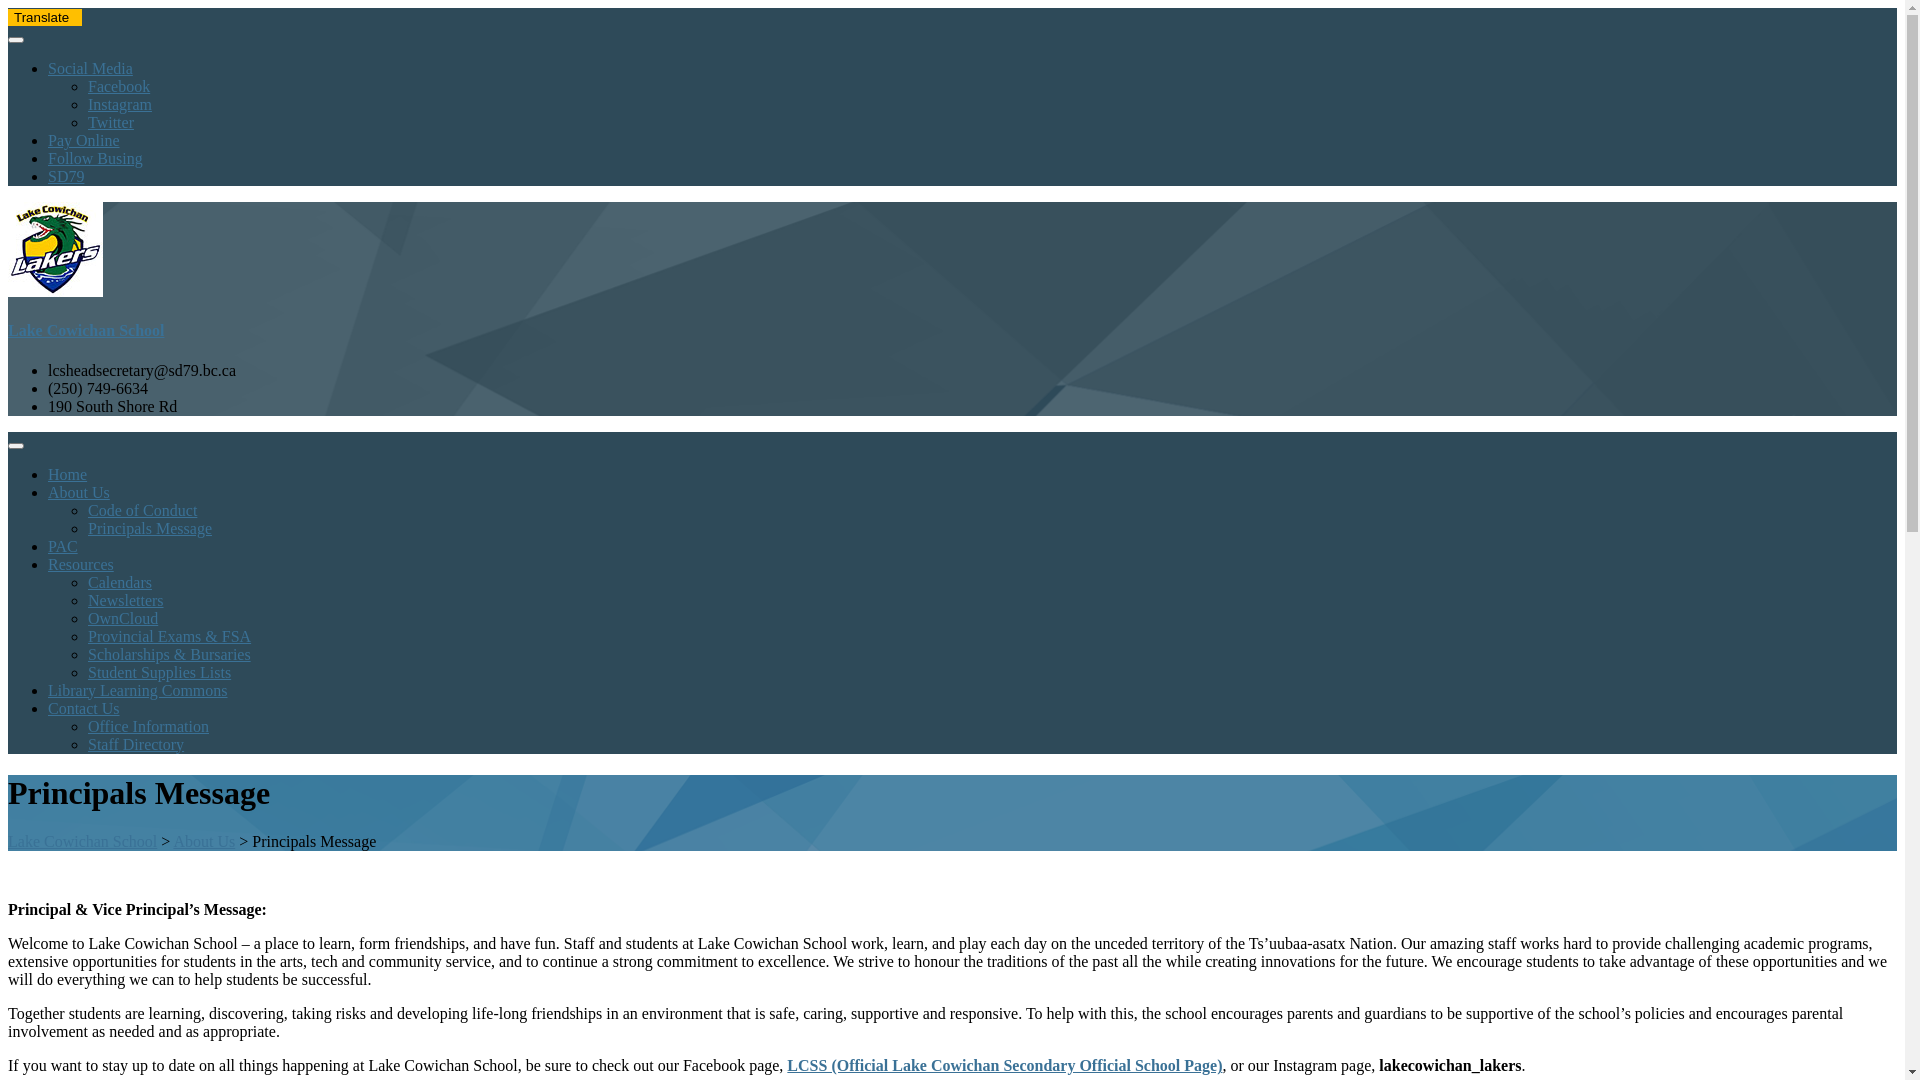 The width and height of the screenshot is (1920, 1080). I want to click on Social Media, so click(90, 68).